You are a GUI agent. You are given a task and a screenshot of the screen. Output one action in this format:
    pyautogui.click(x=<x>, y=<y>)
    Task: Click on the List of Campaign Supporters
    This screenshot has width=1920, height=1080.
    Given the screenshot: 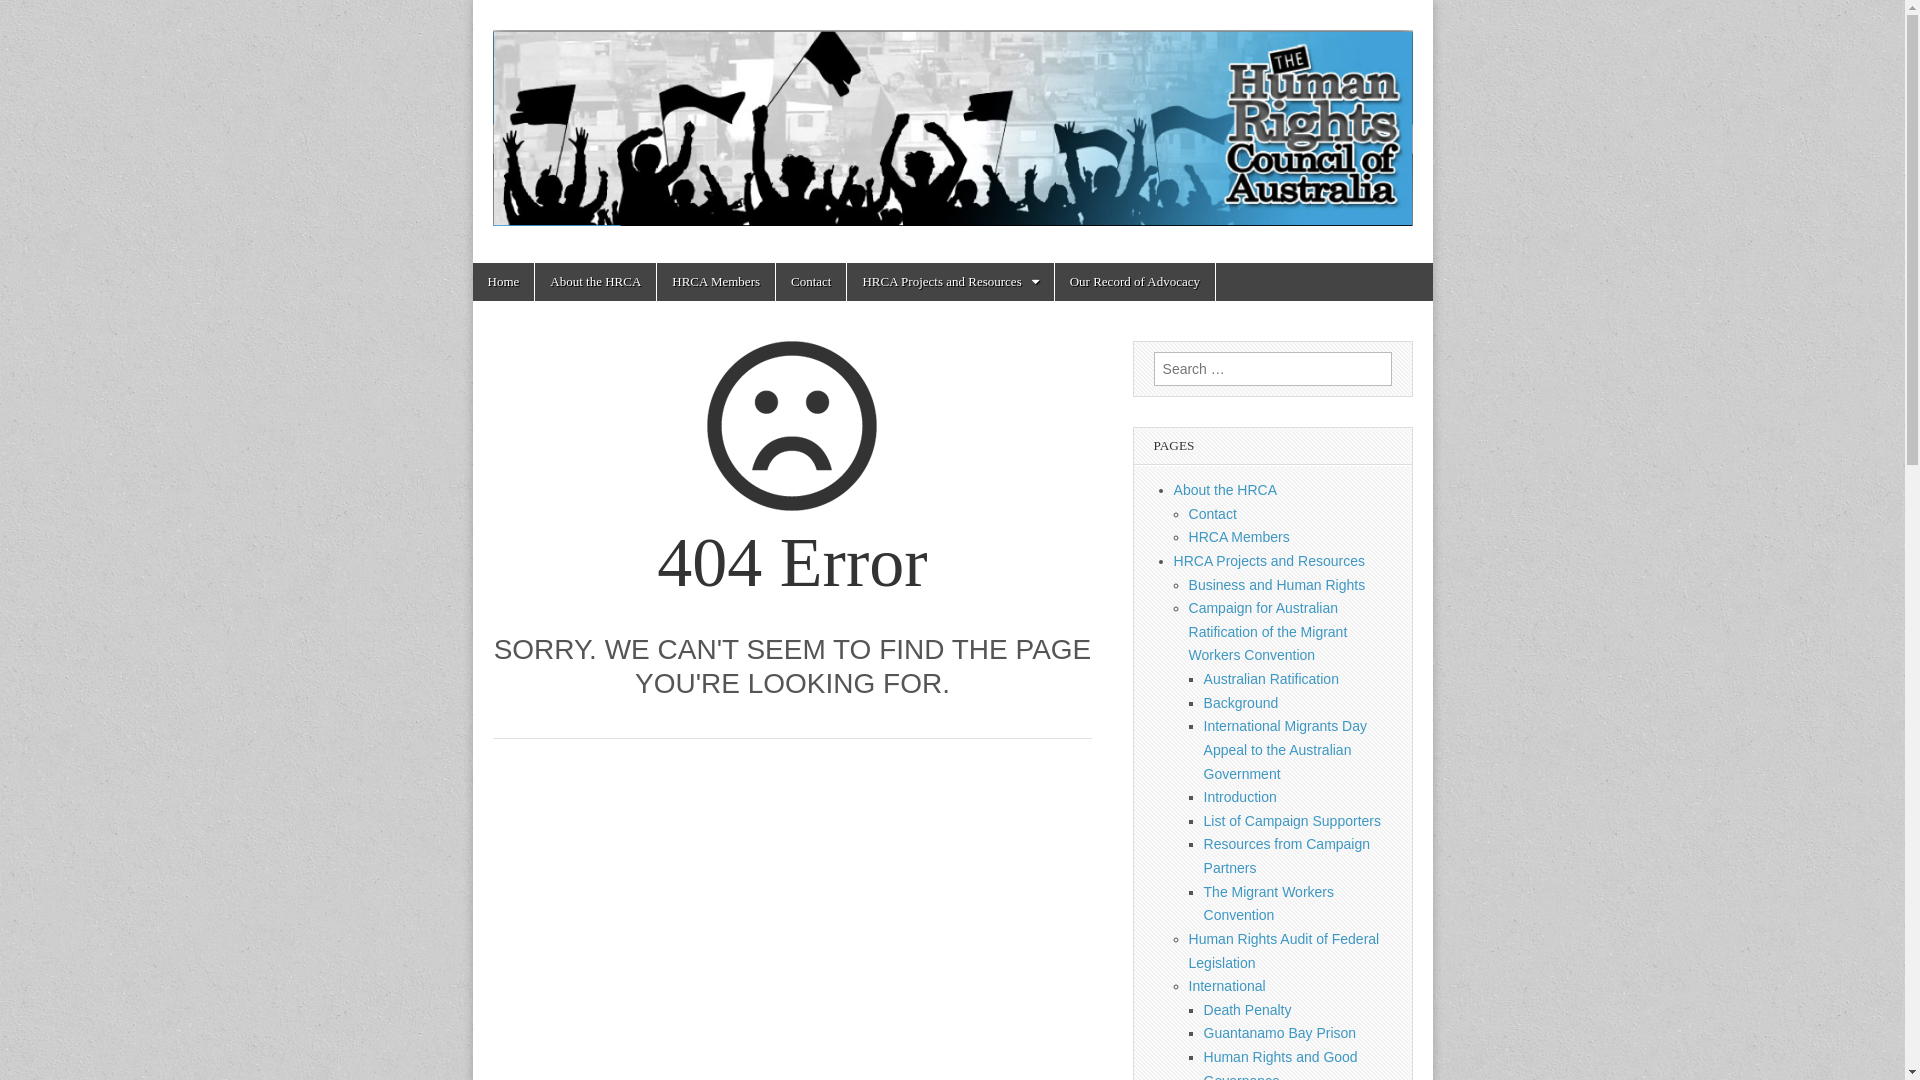 What is the action you would take?
    pyautogui.click(x=1292, y=821)
    